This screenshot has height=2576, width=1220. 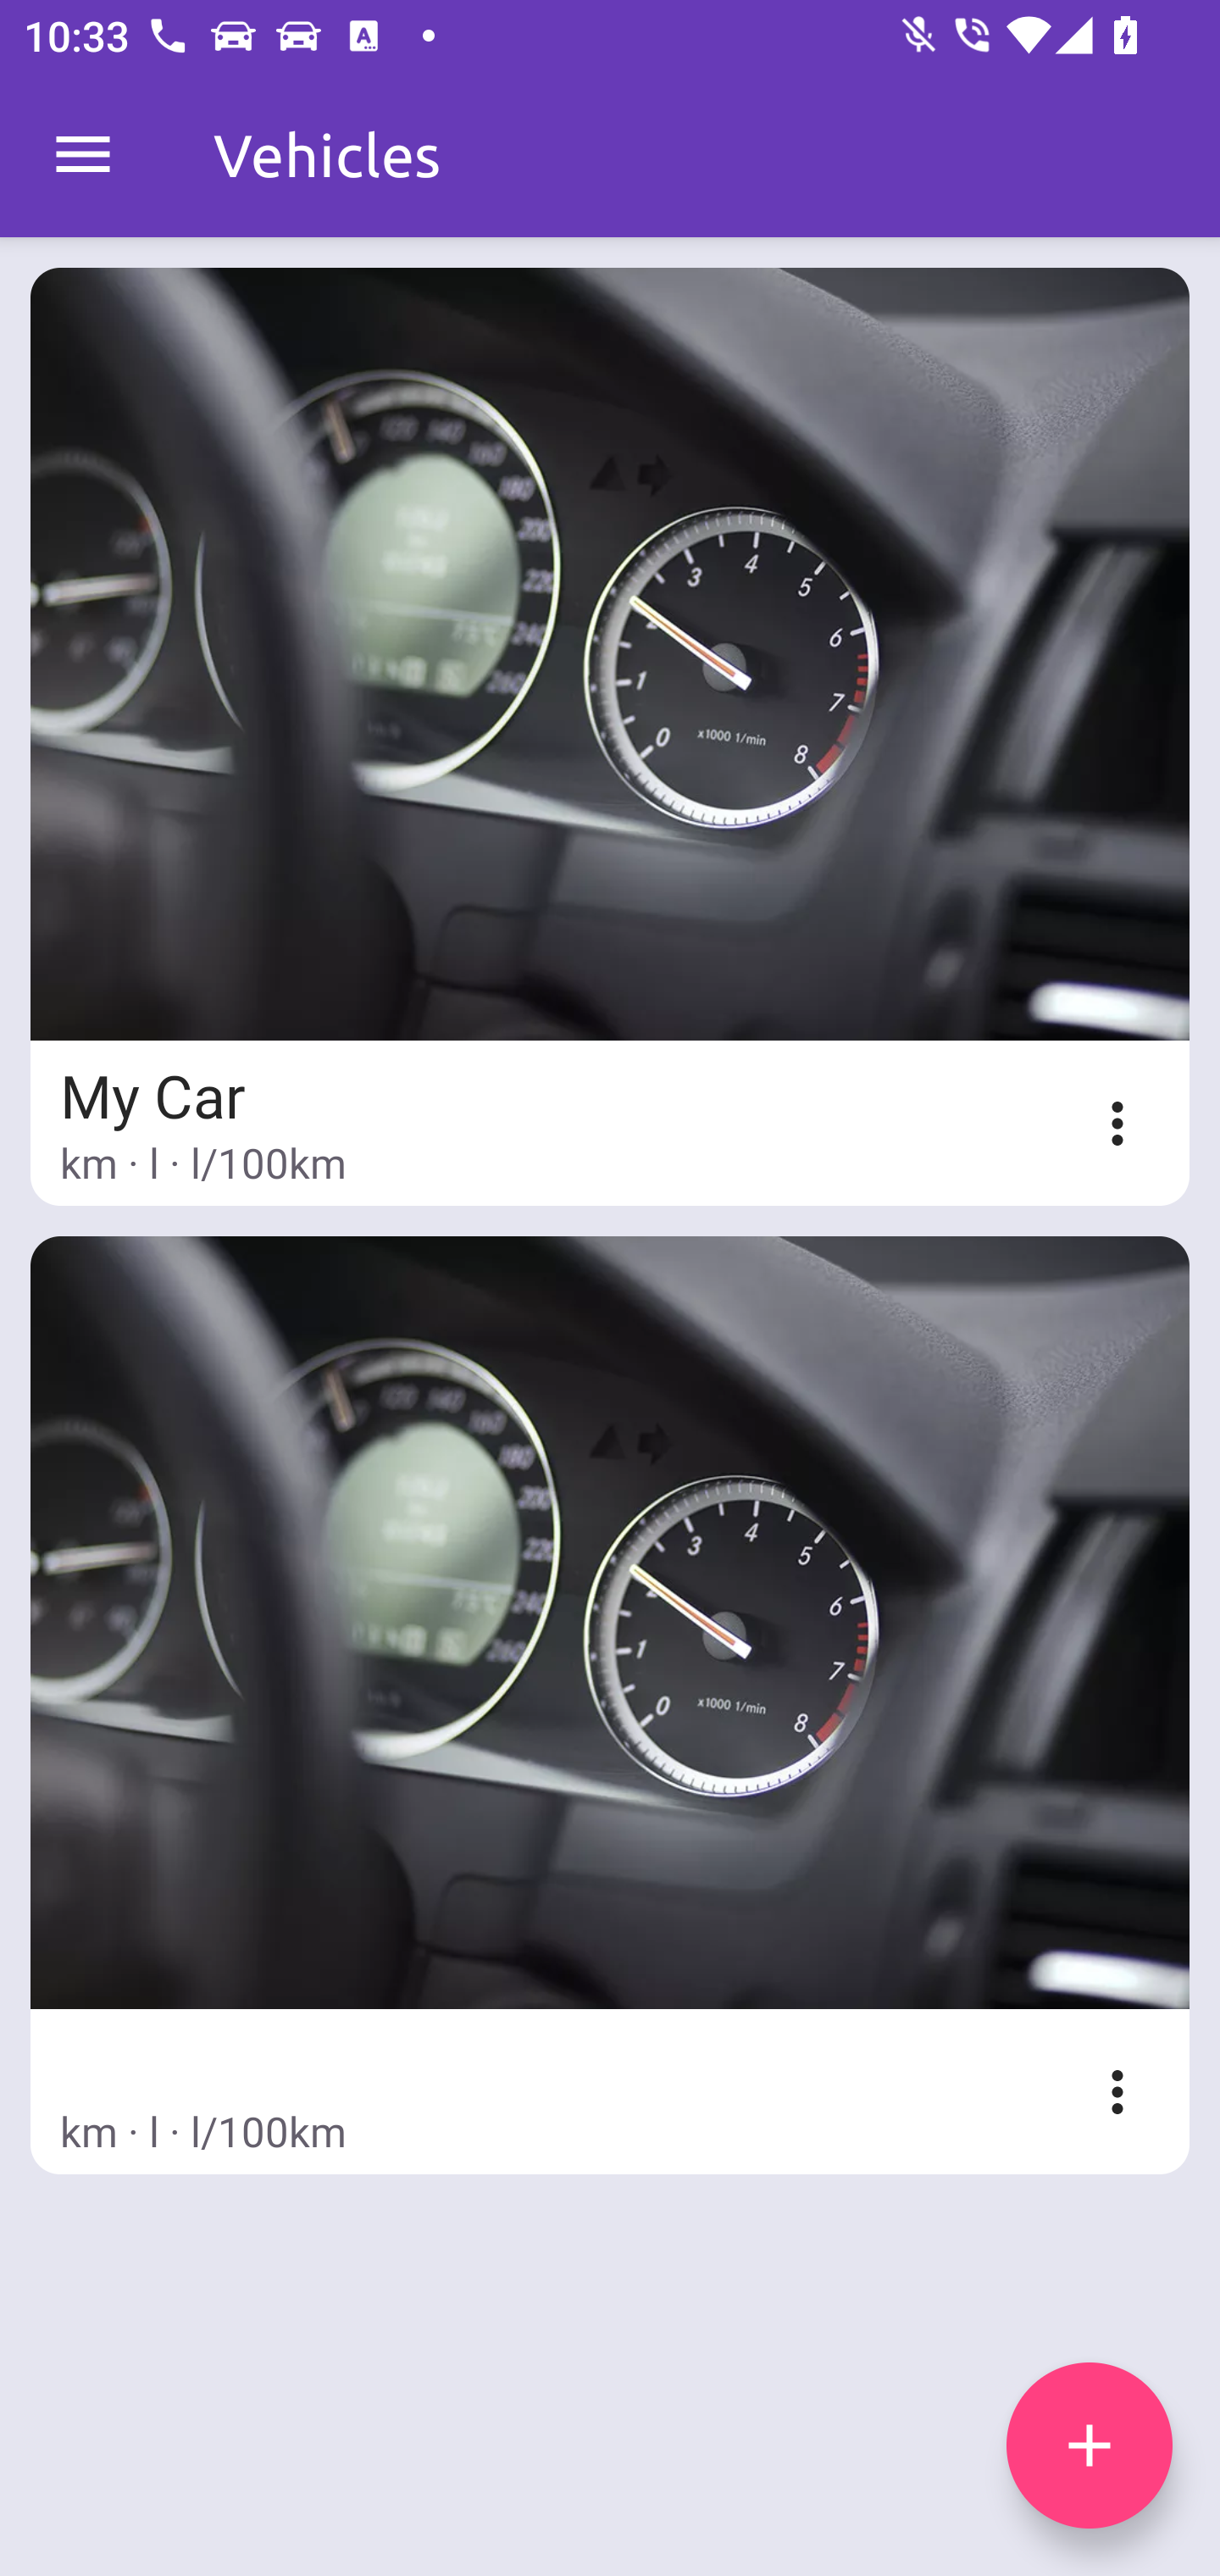 I want to click on km · l · l/100km, so click(x=610, y=1705).